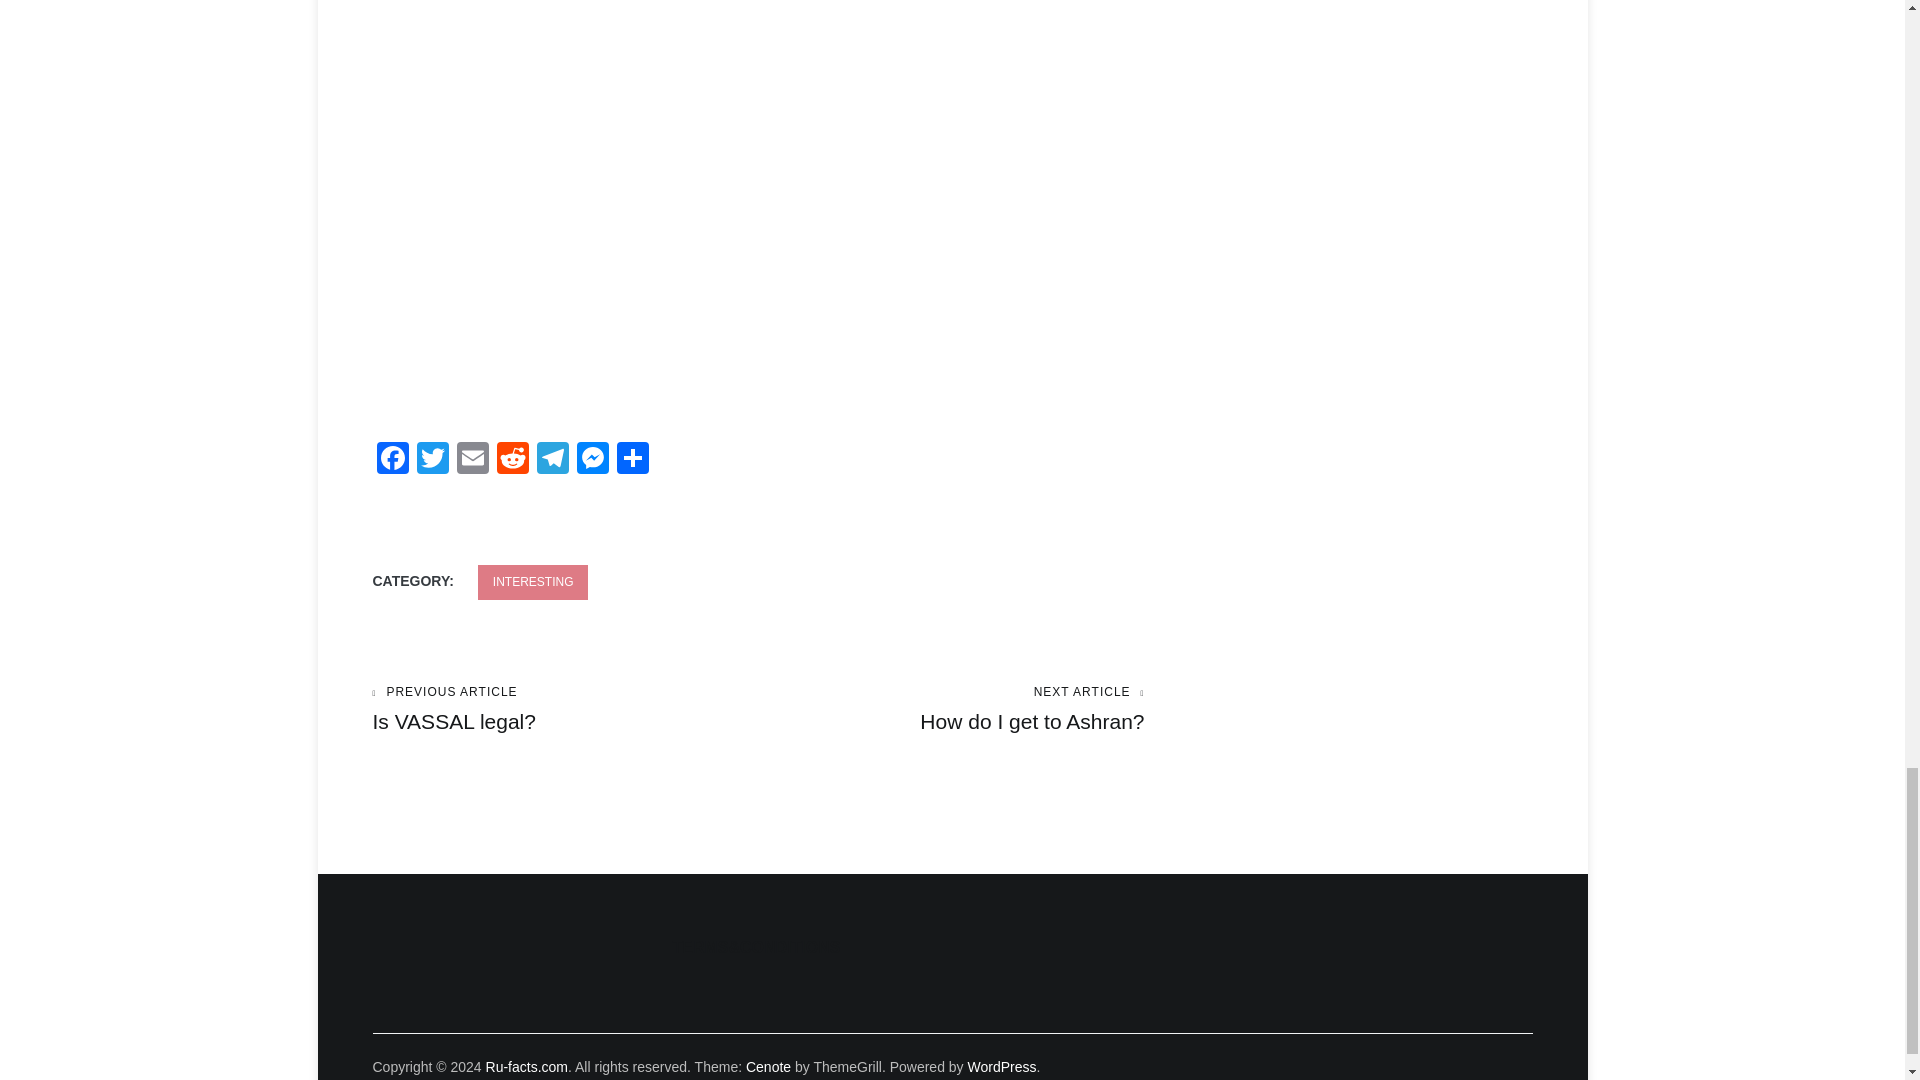  I want to click on Reddit, so click(511, 460).